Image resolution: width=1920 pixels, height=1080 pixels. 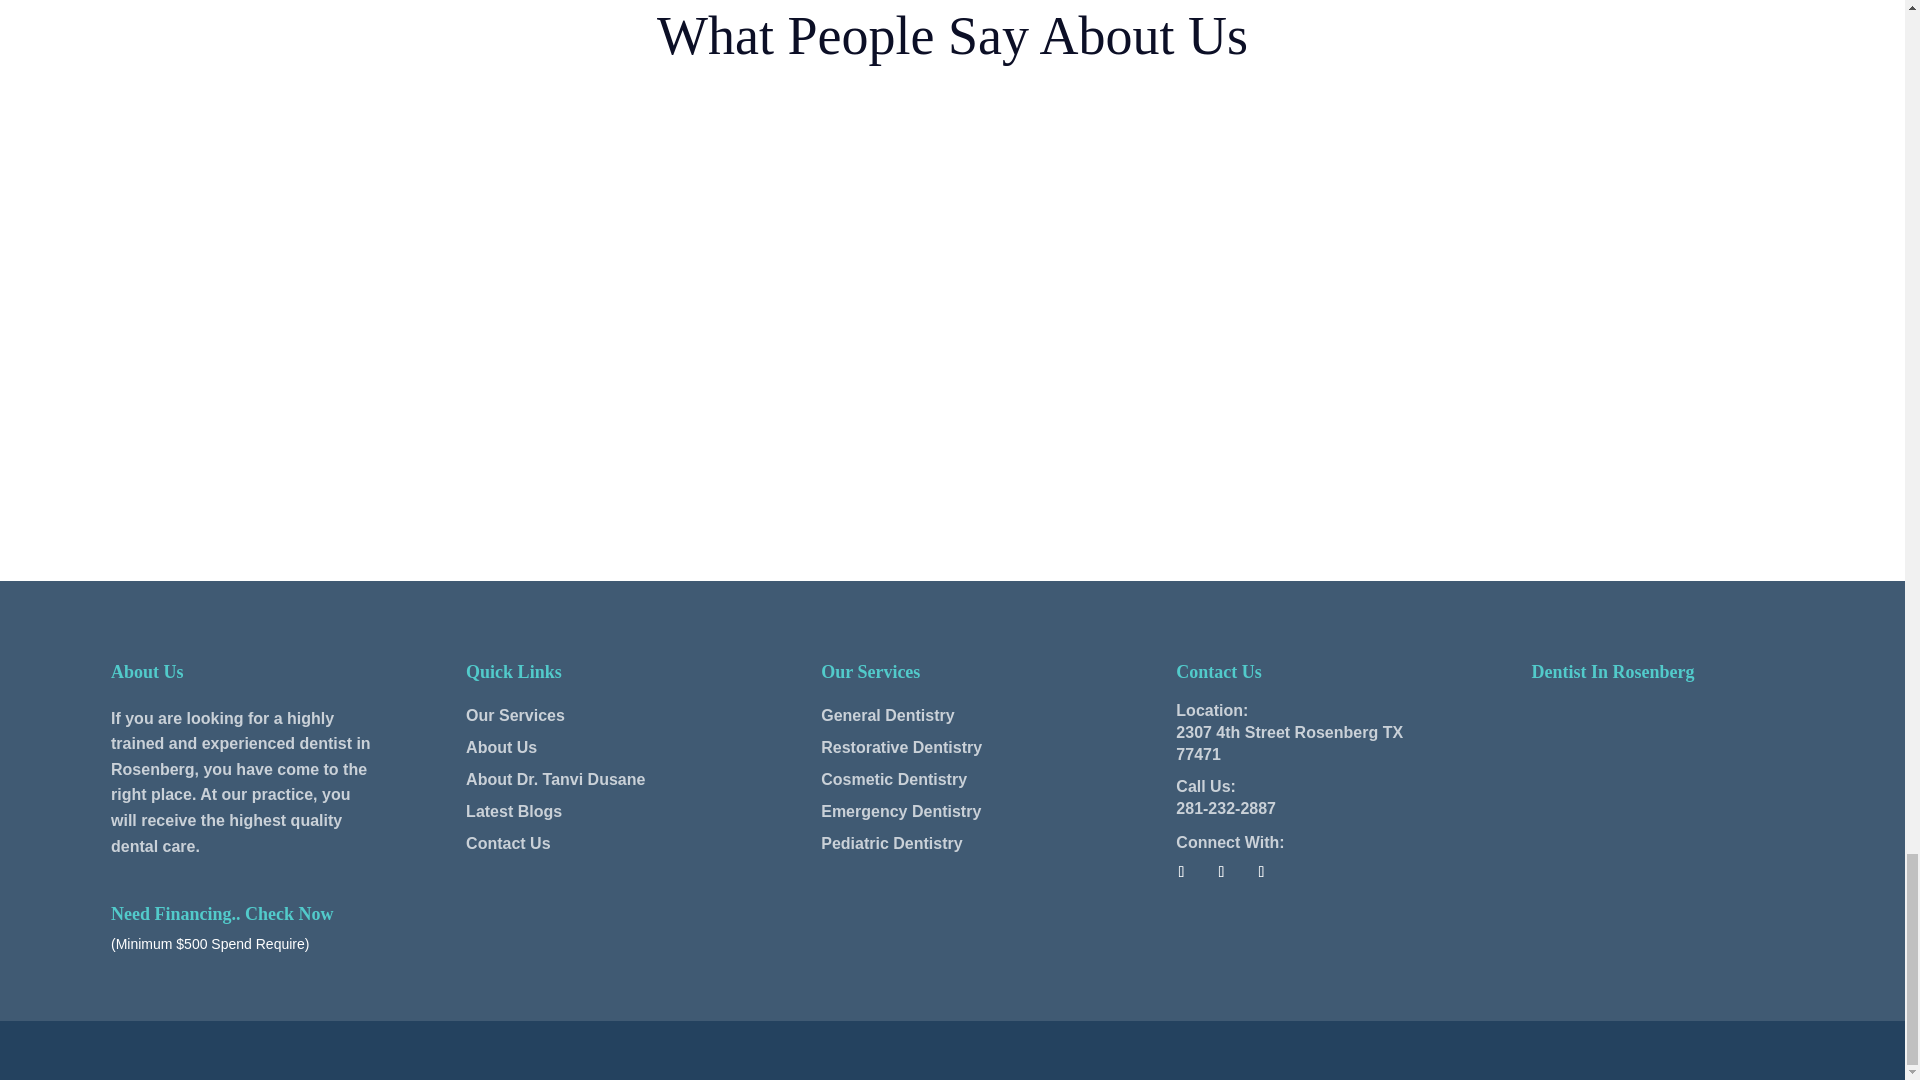 I want to click on Follow on X, so click(x=1220, y=872).